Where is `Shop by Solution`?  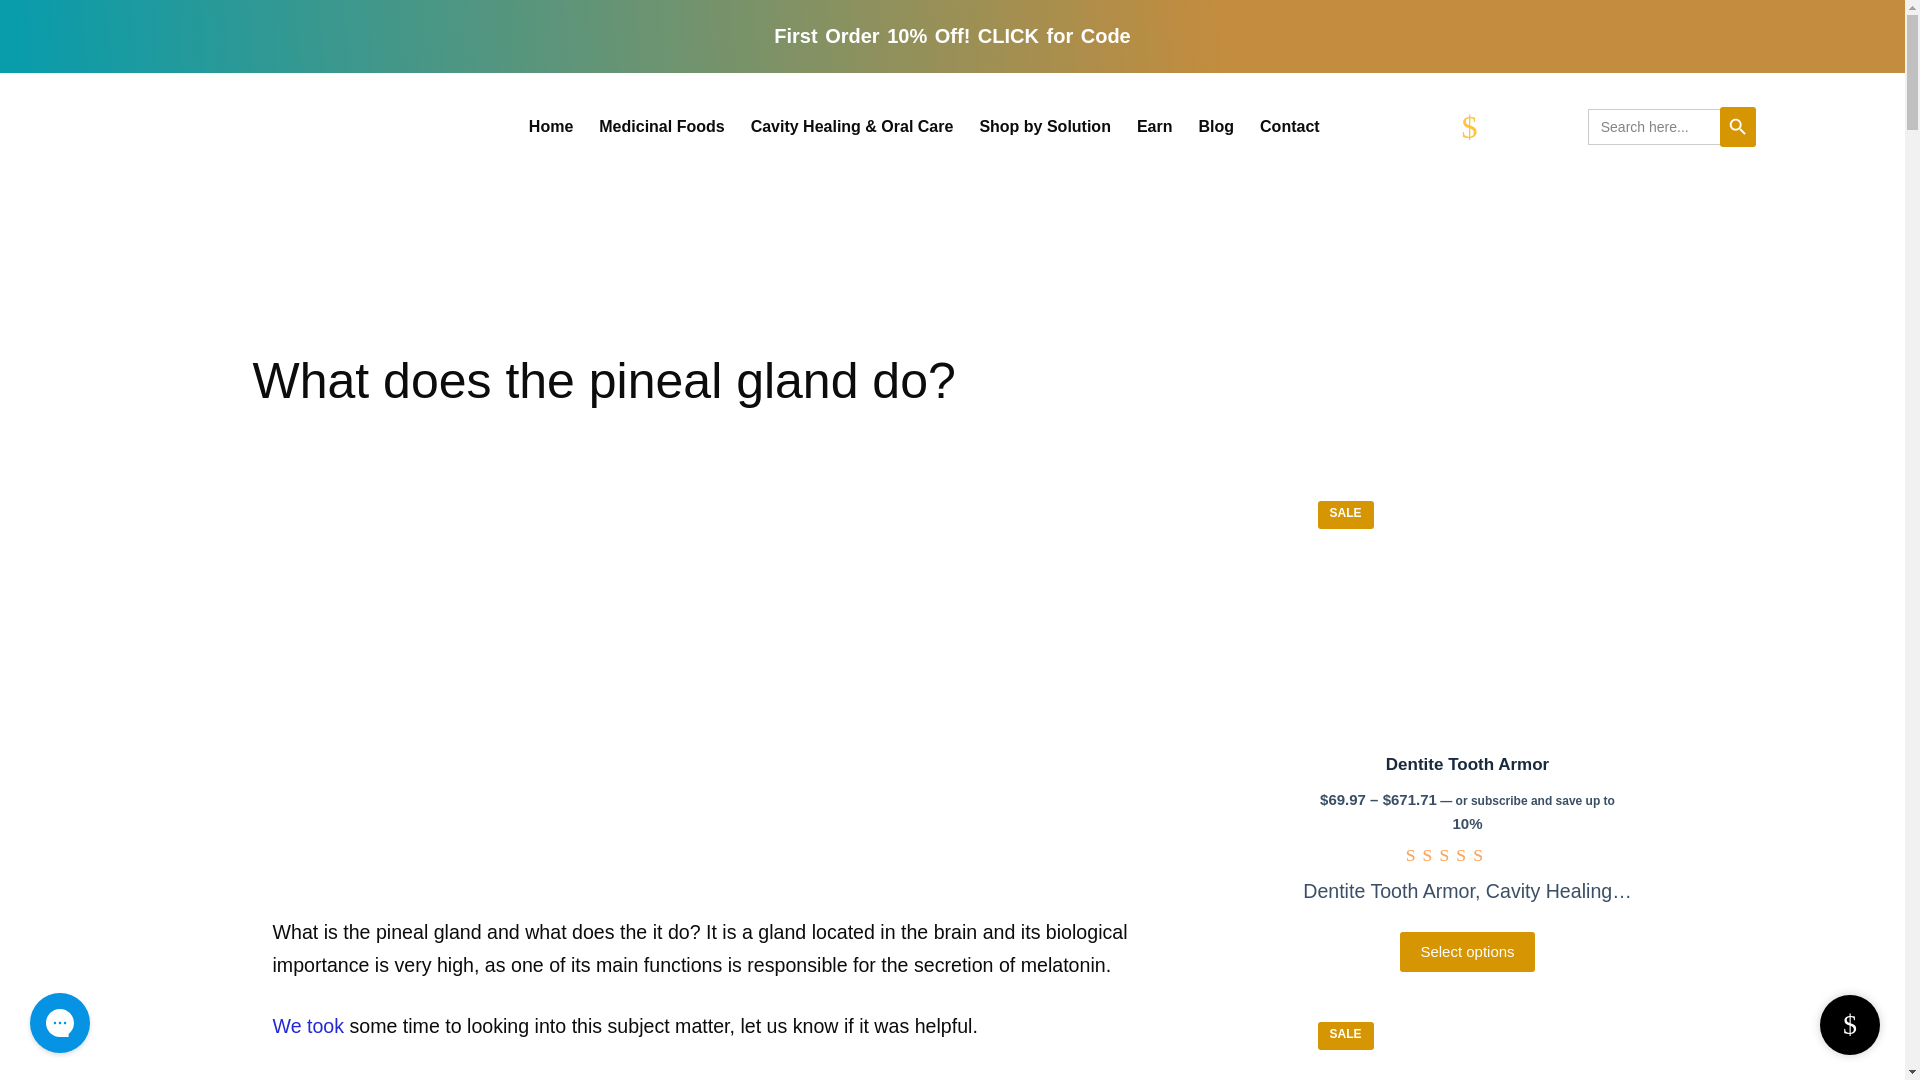 Shop by Solution is located at coordinates (1044, 126).